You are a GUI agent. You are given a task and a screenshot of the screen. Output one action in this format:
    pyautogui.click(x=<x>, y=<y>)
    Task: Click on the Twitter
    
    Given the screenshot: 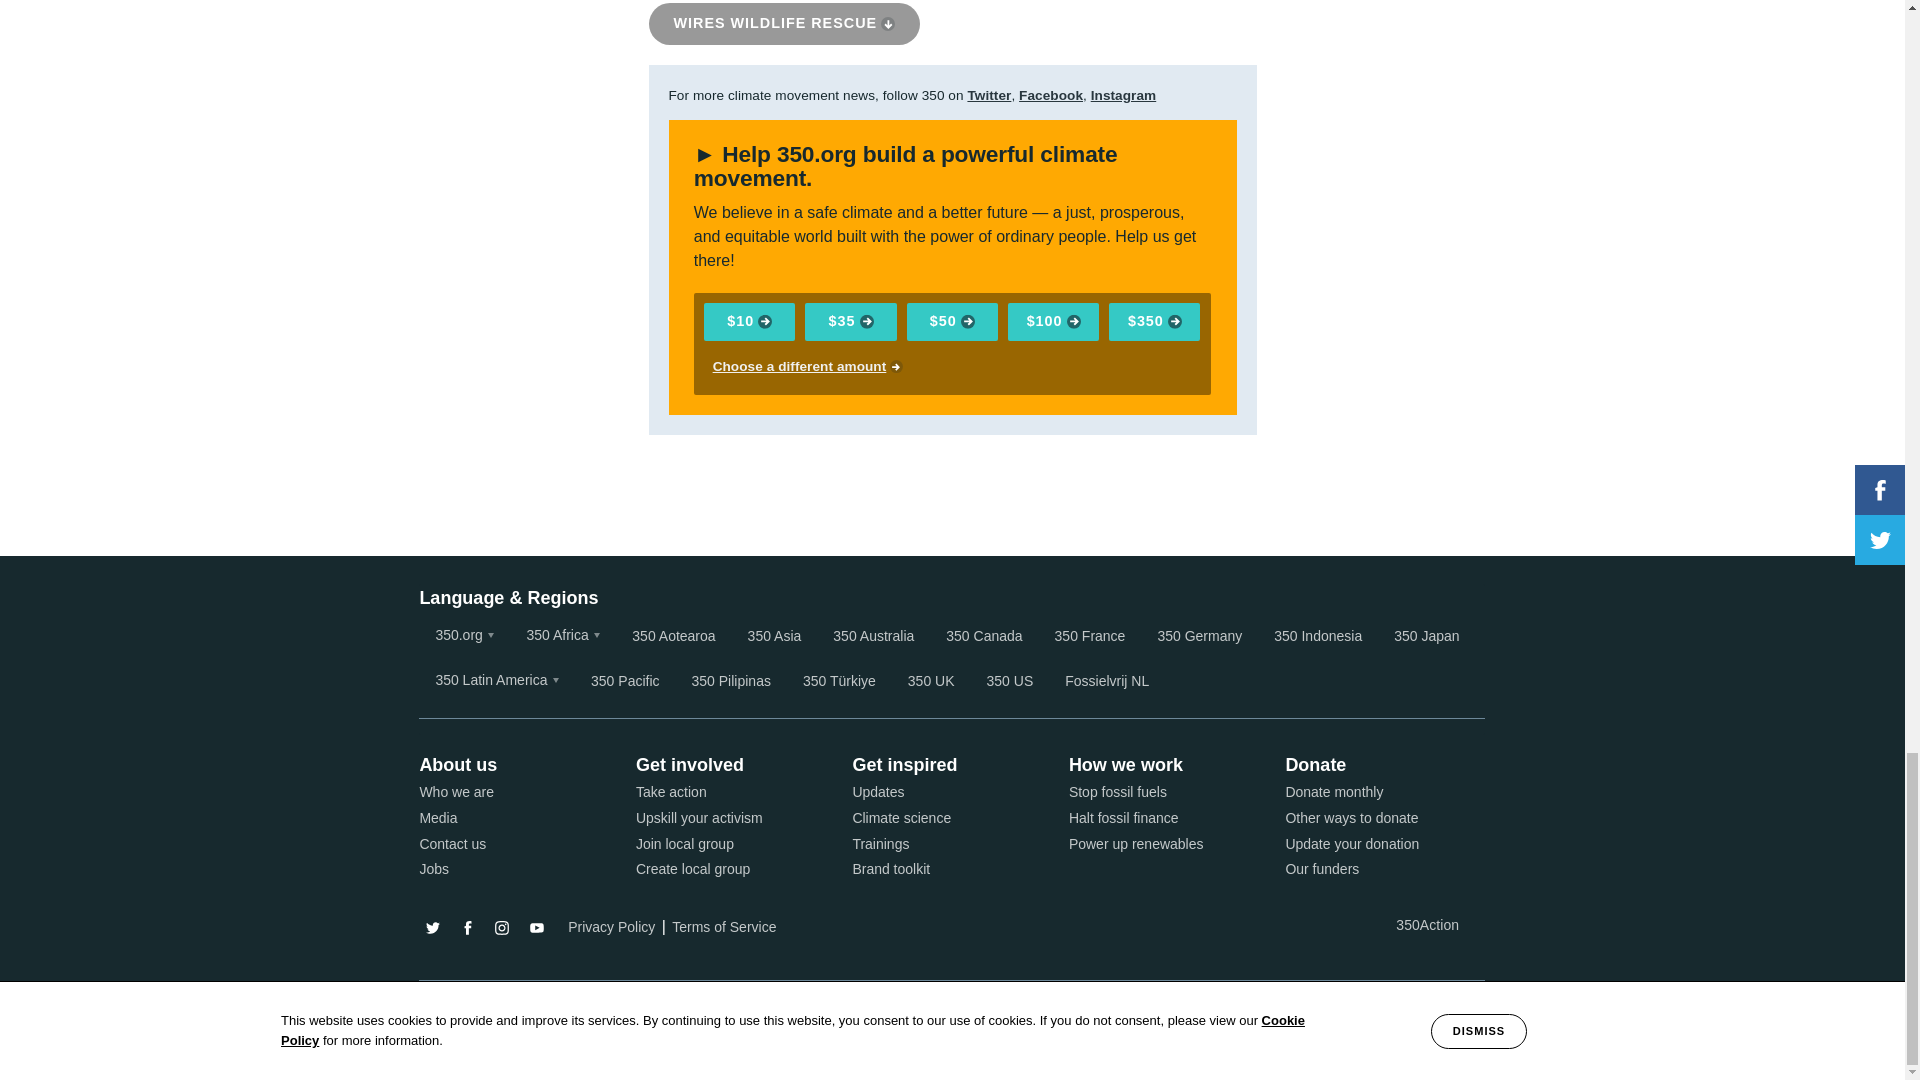 What is the action you would take?
    pyautogui.click(x=989, y=94)
    